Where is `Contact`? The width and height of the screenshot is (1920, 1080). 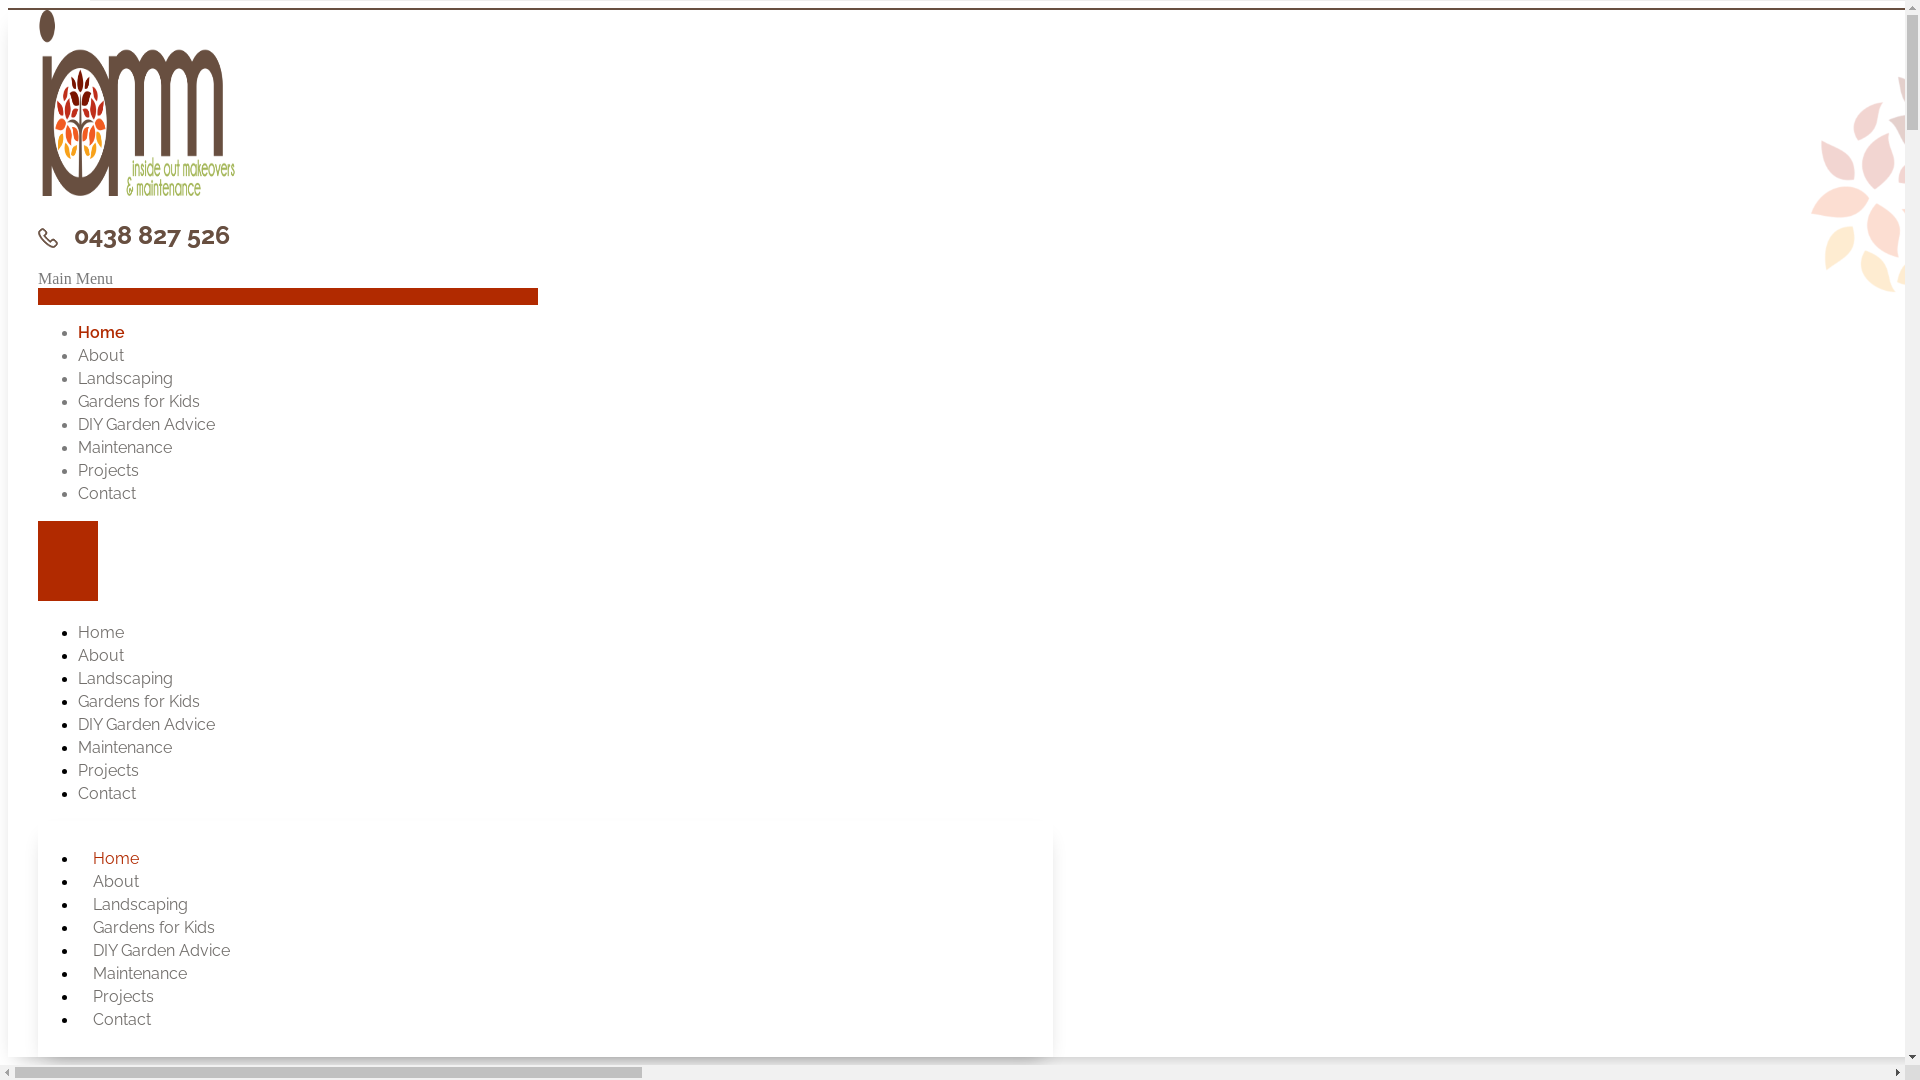 Contact is located at coordinates (124, 1020).